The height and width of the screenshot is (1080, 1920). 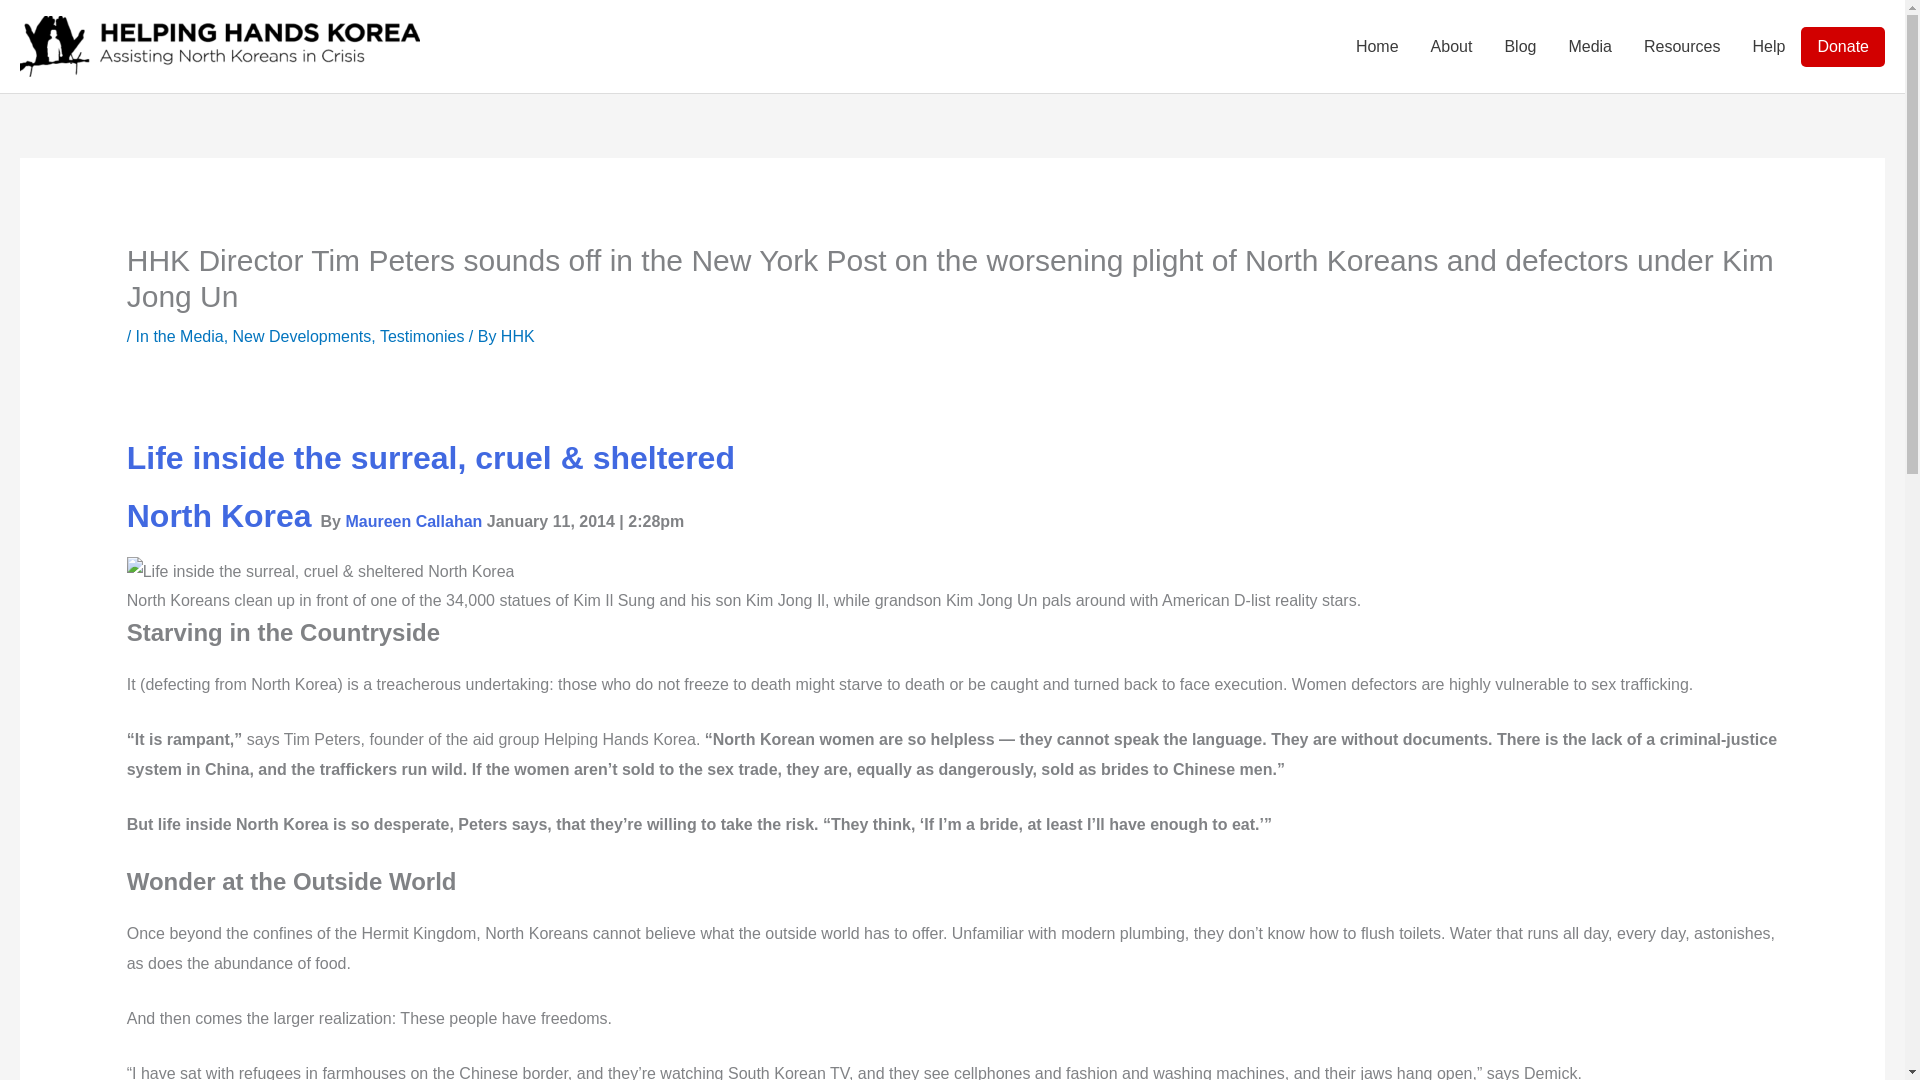 What do you see at coordinates (180, 336) in the screenshot?
I see `In the Media` at bounding box center [180, 336].